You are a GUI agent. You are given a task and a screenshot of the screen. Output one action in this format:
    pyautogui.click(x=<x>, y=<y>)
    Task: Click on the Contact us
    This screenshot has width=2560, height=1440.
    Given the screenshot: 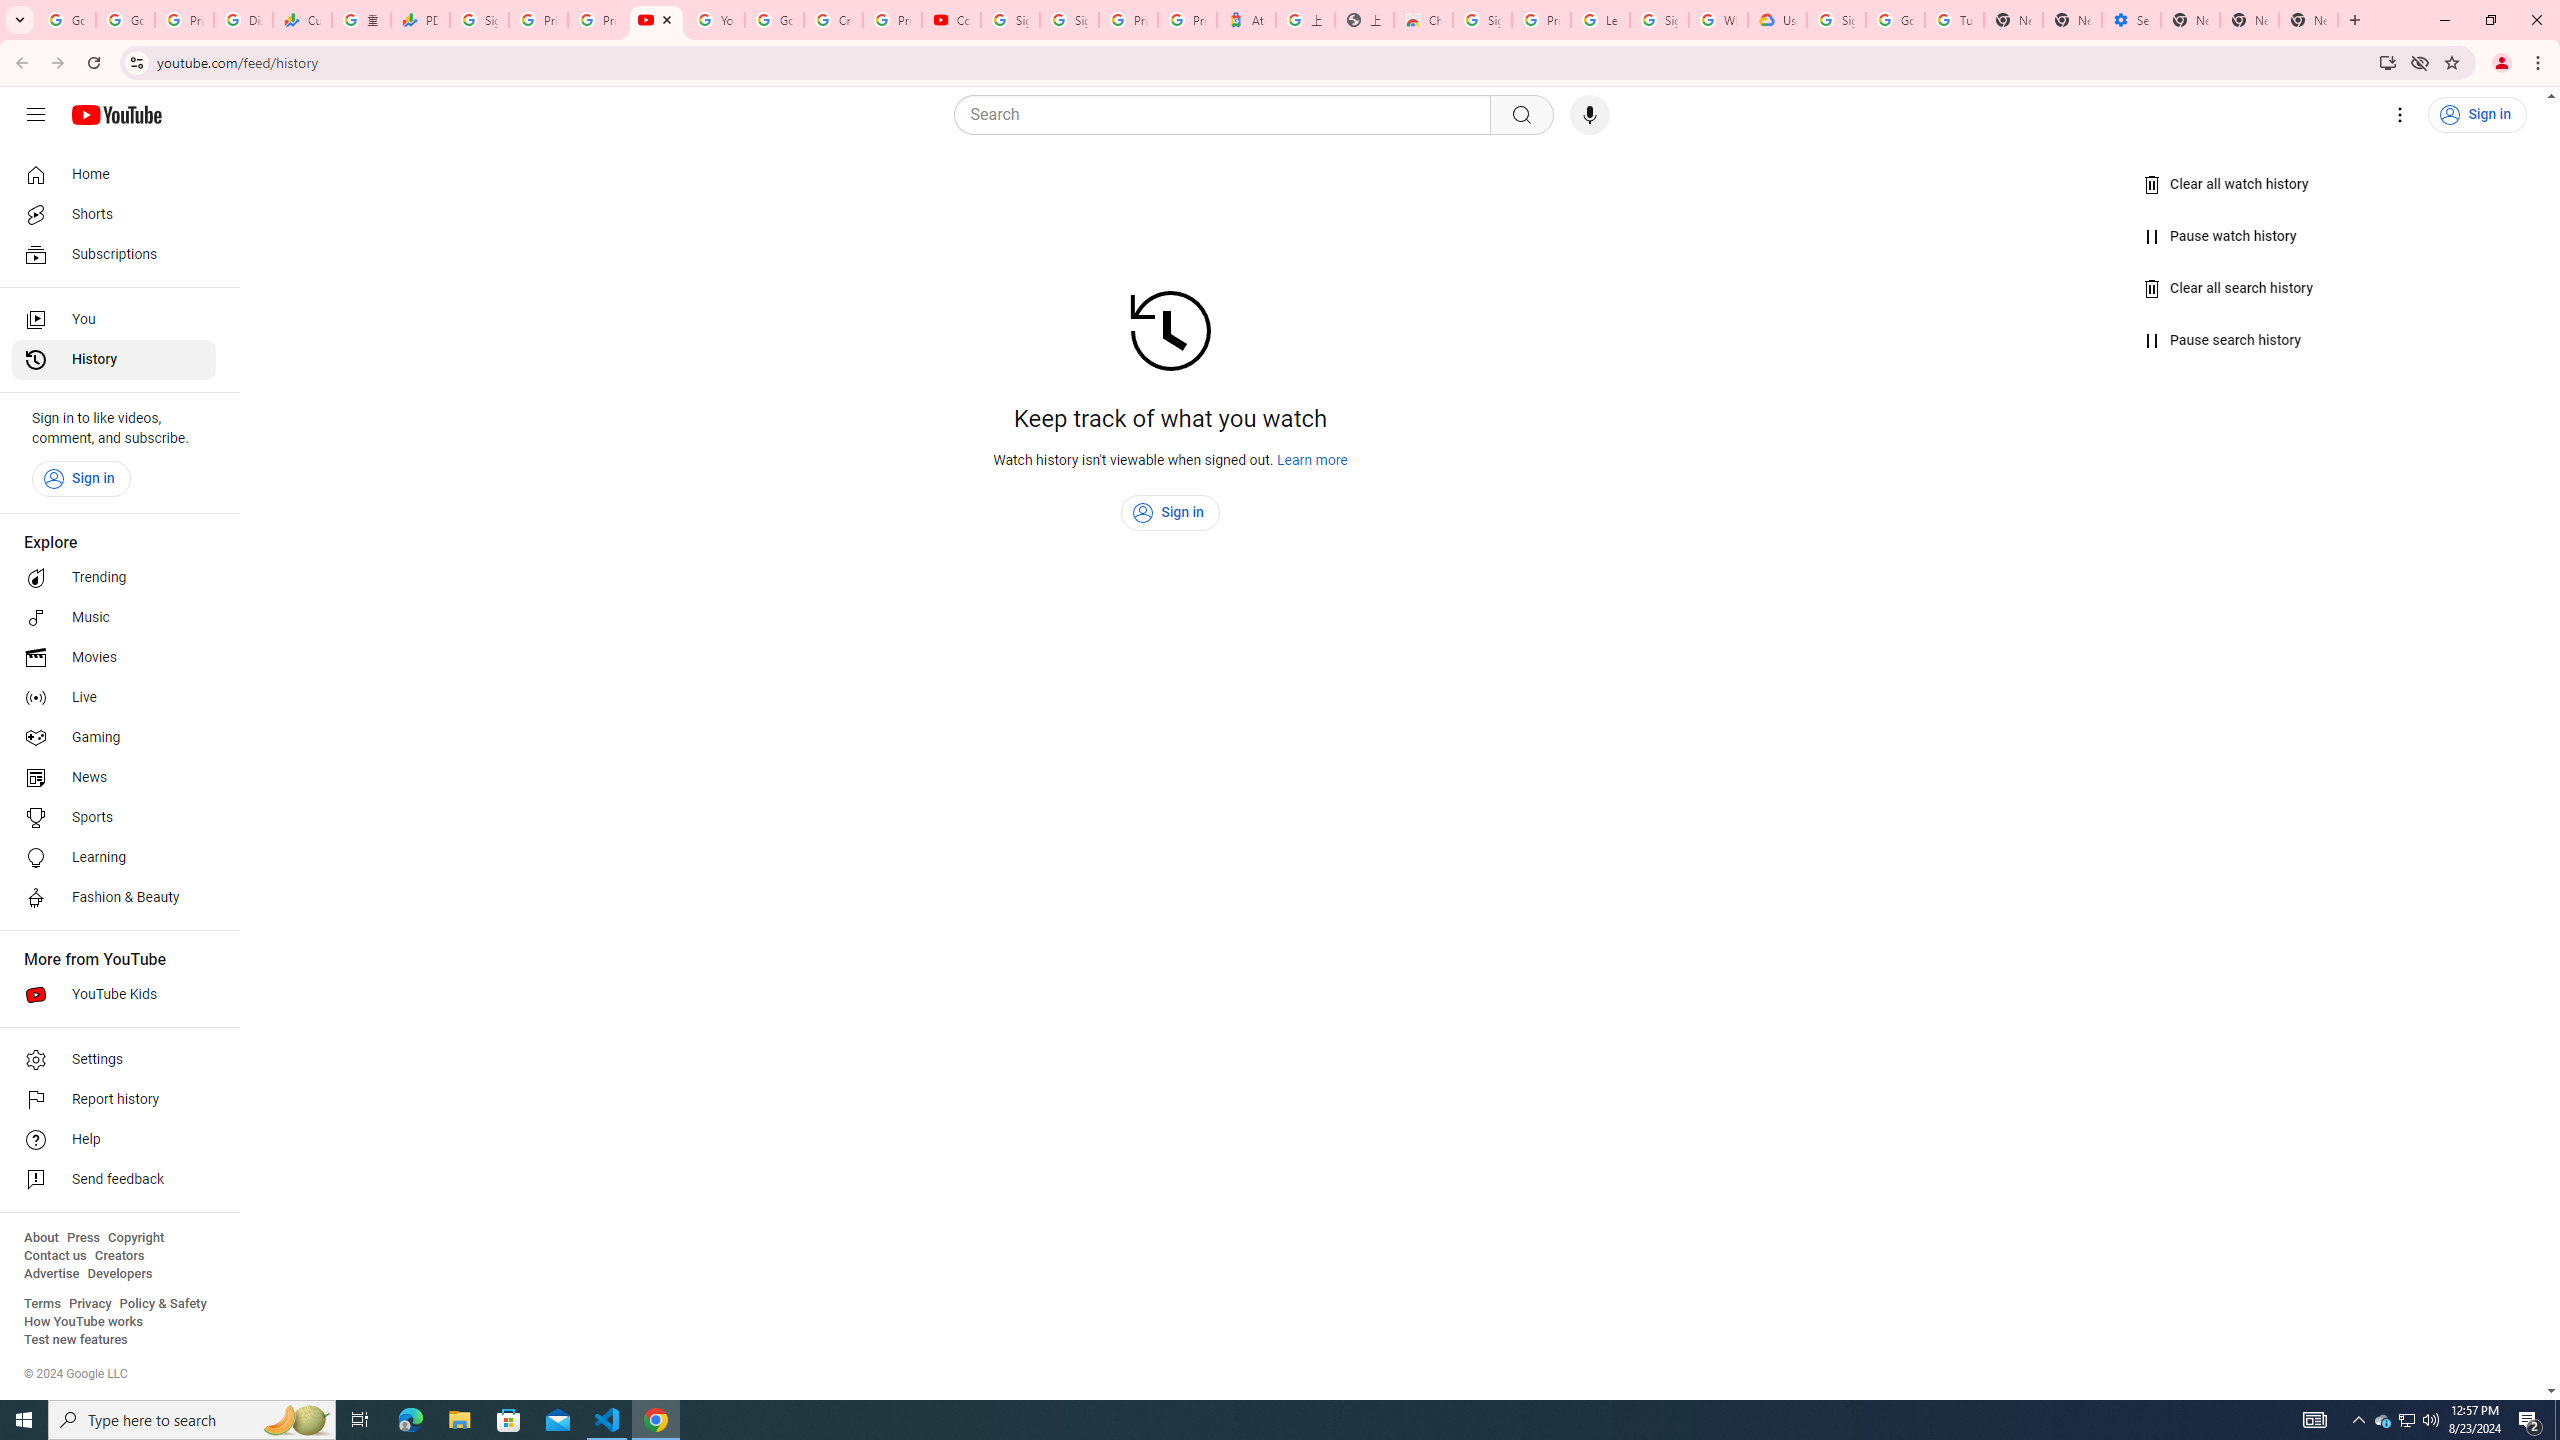 What is the action you would take?
    pyautogui.click(x=55, y=1256)
    